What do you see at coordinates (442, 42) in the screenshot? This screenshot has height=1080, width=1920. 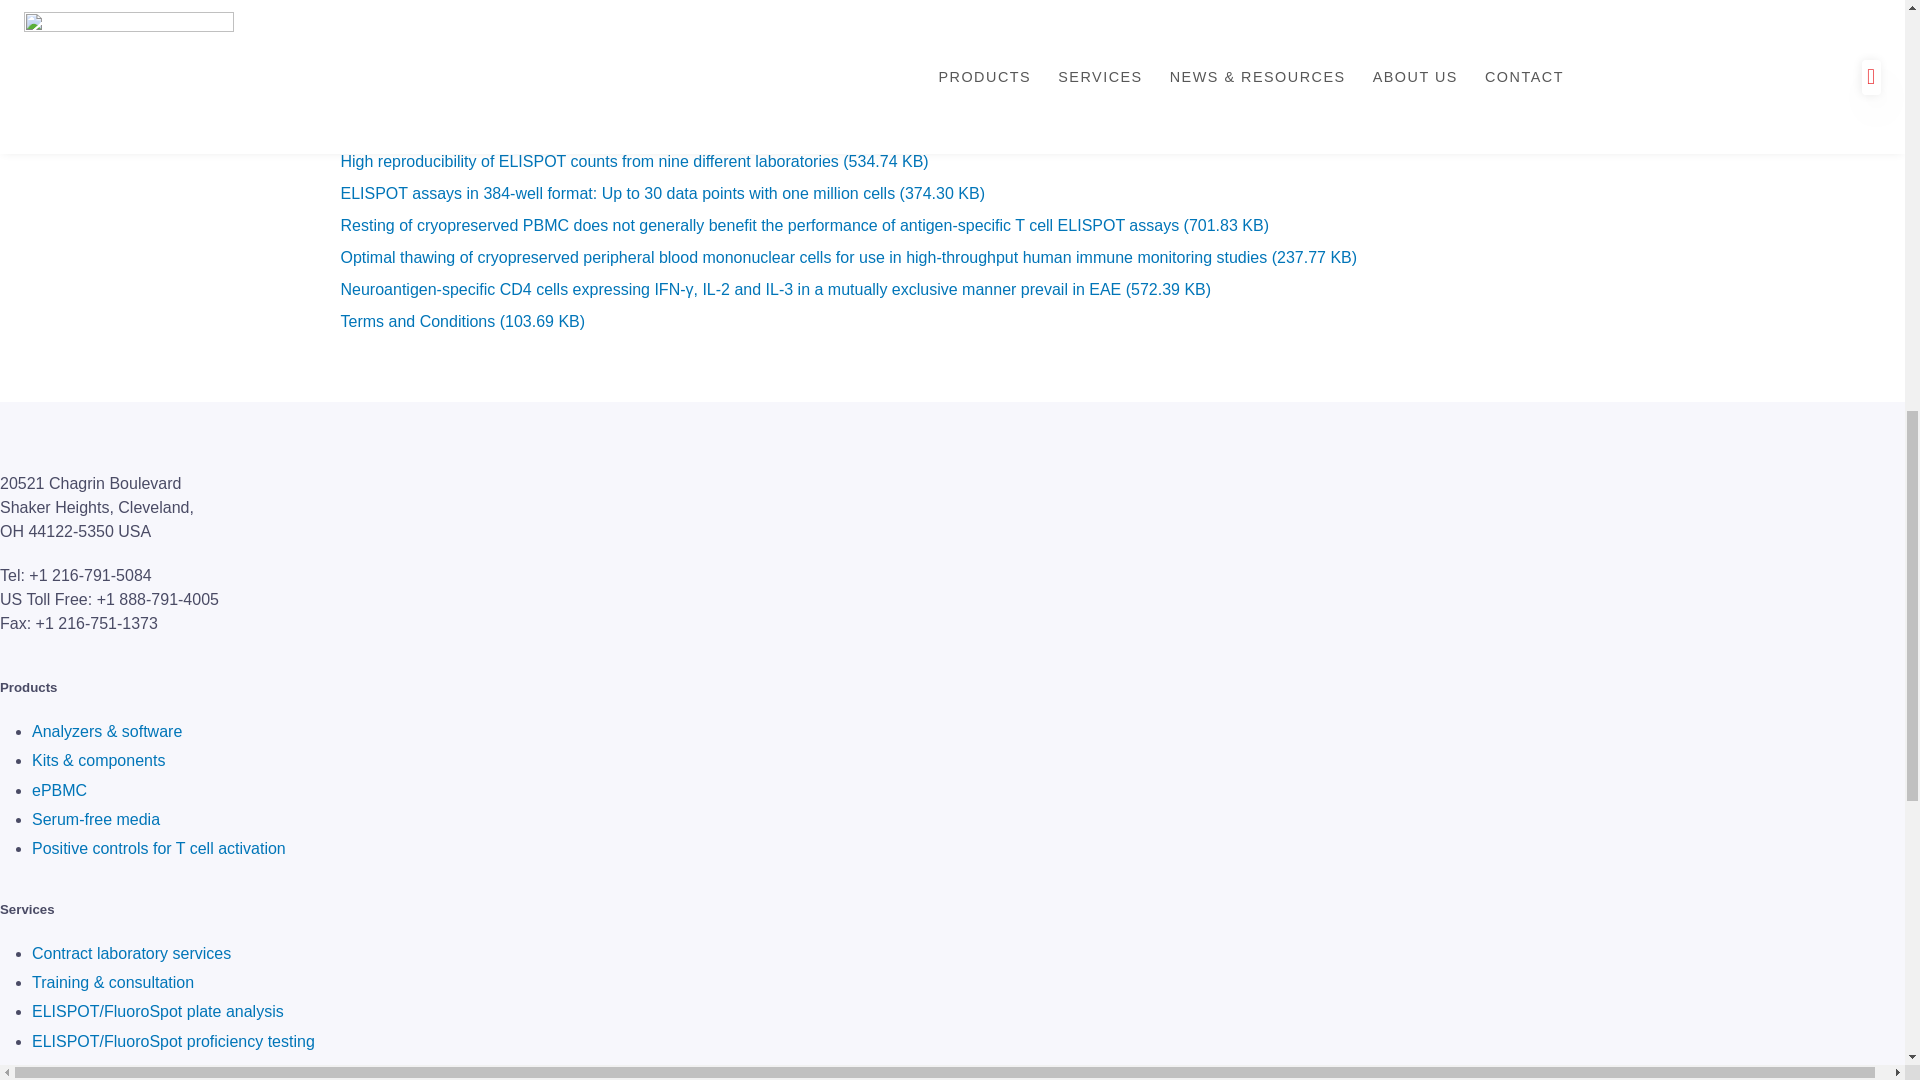 I see `96-well-counting` at bounding box center [442, 42].